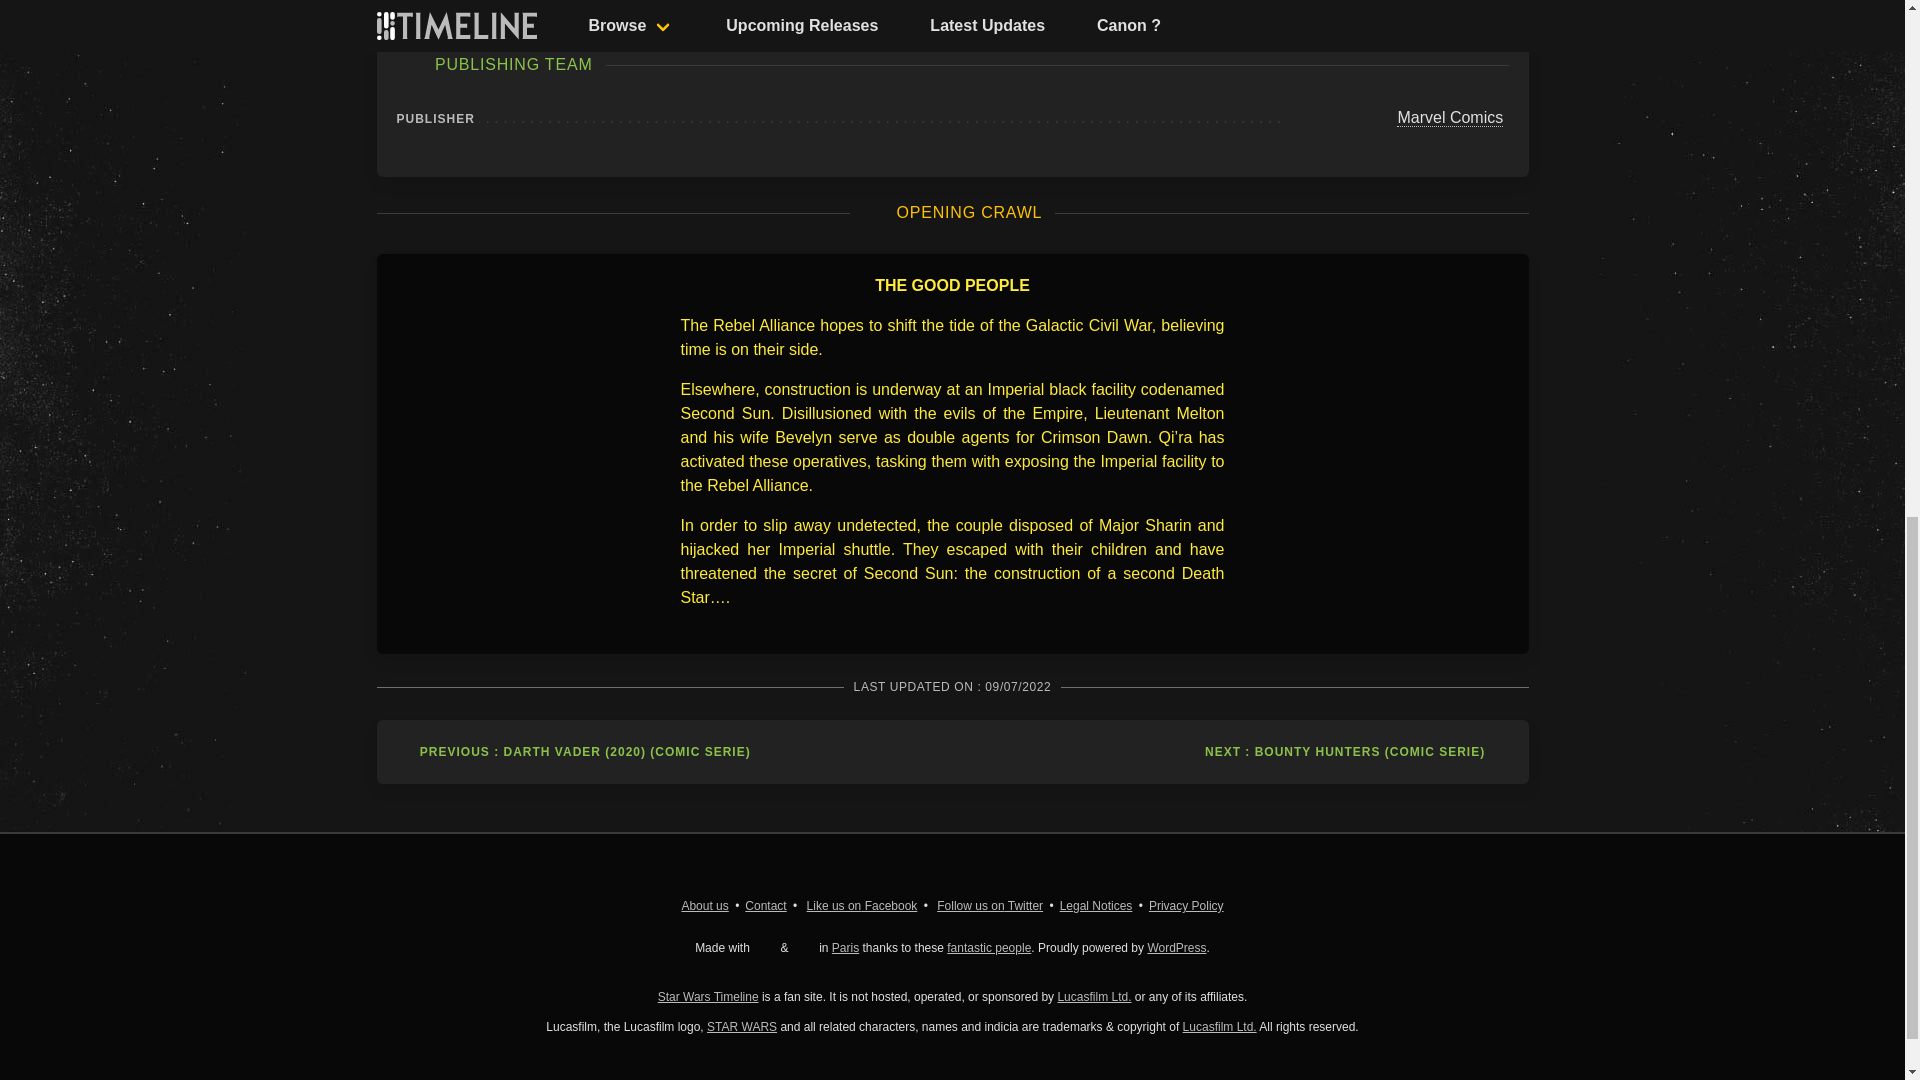 Image resolution: width=1920 pixels, height=1080 pixels. Describe the element at coordinates (989, 905) in the screenshot. I see `Follow us on Twitter` at that location.